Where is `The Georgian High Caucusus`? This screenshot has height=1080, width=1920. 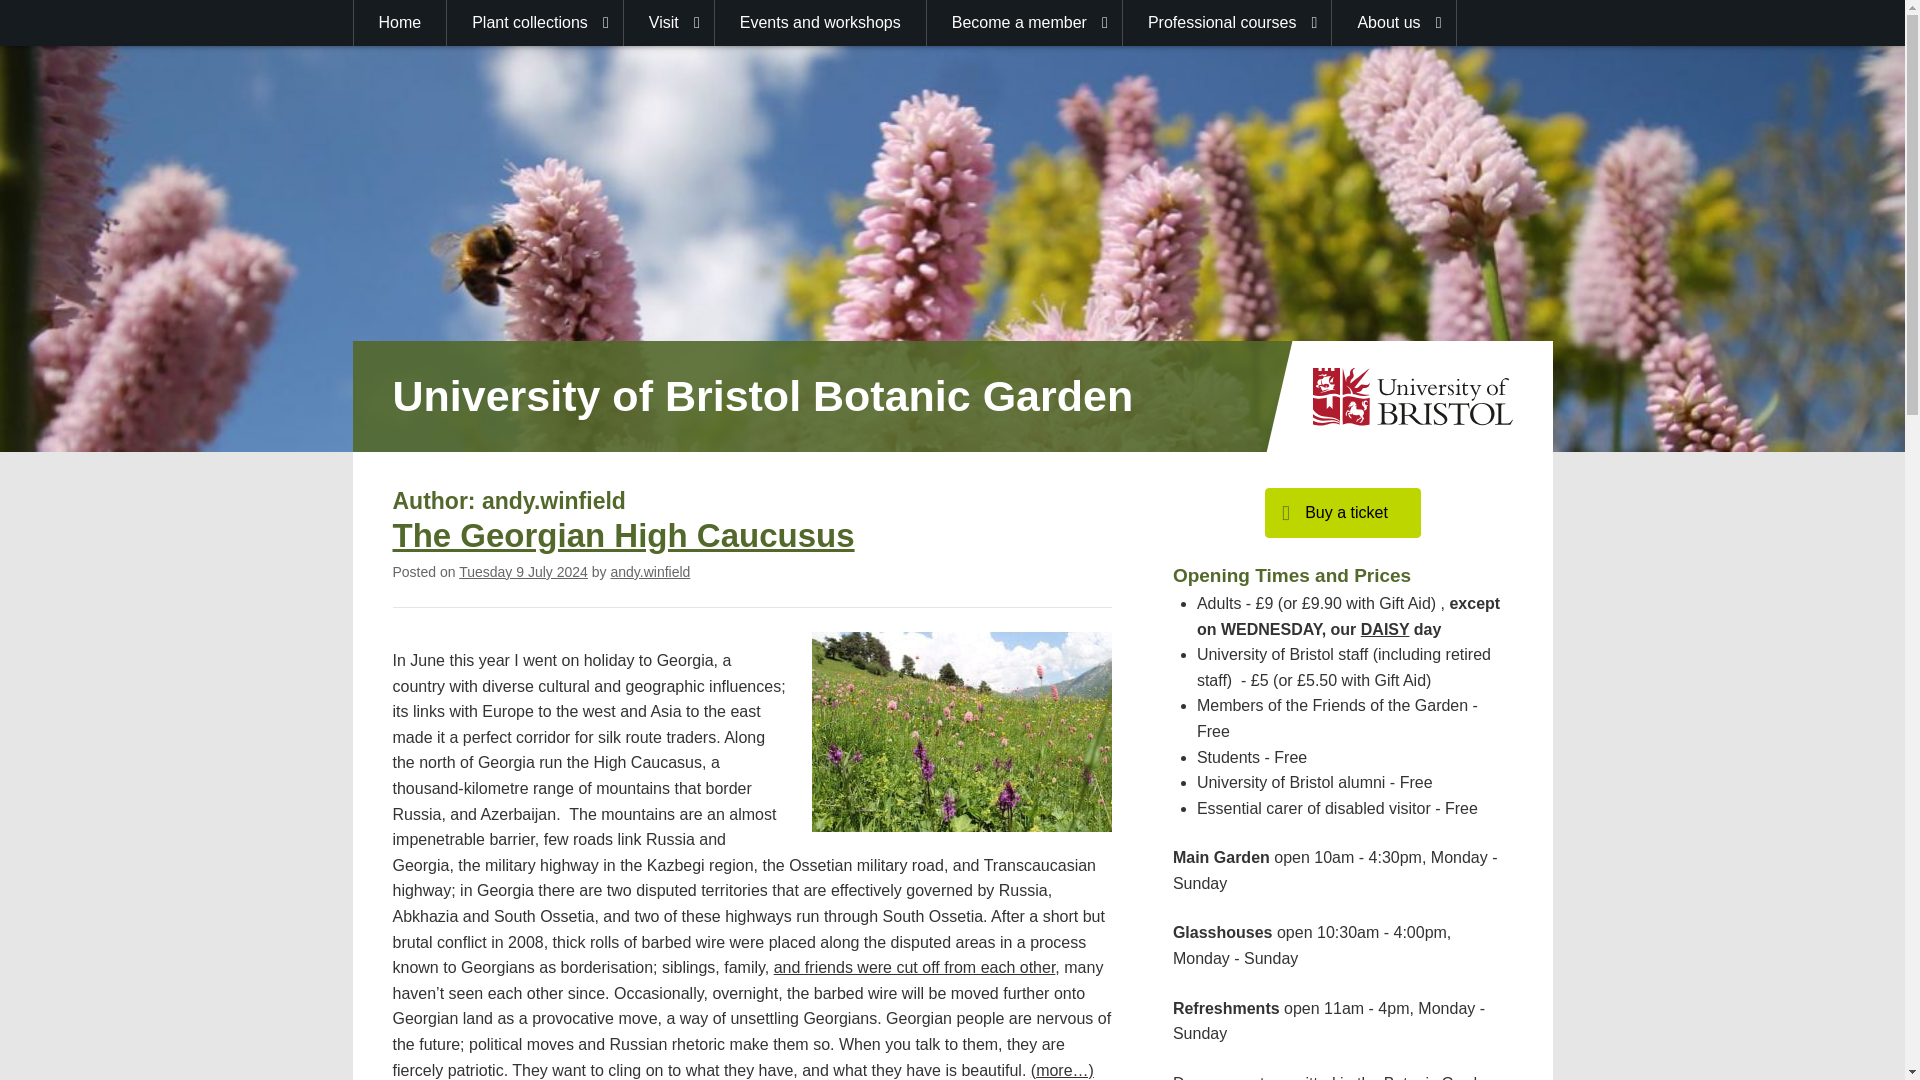
The Georgian High Caucusus is located at coordinates (622, 536).